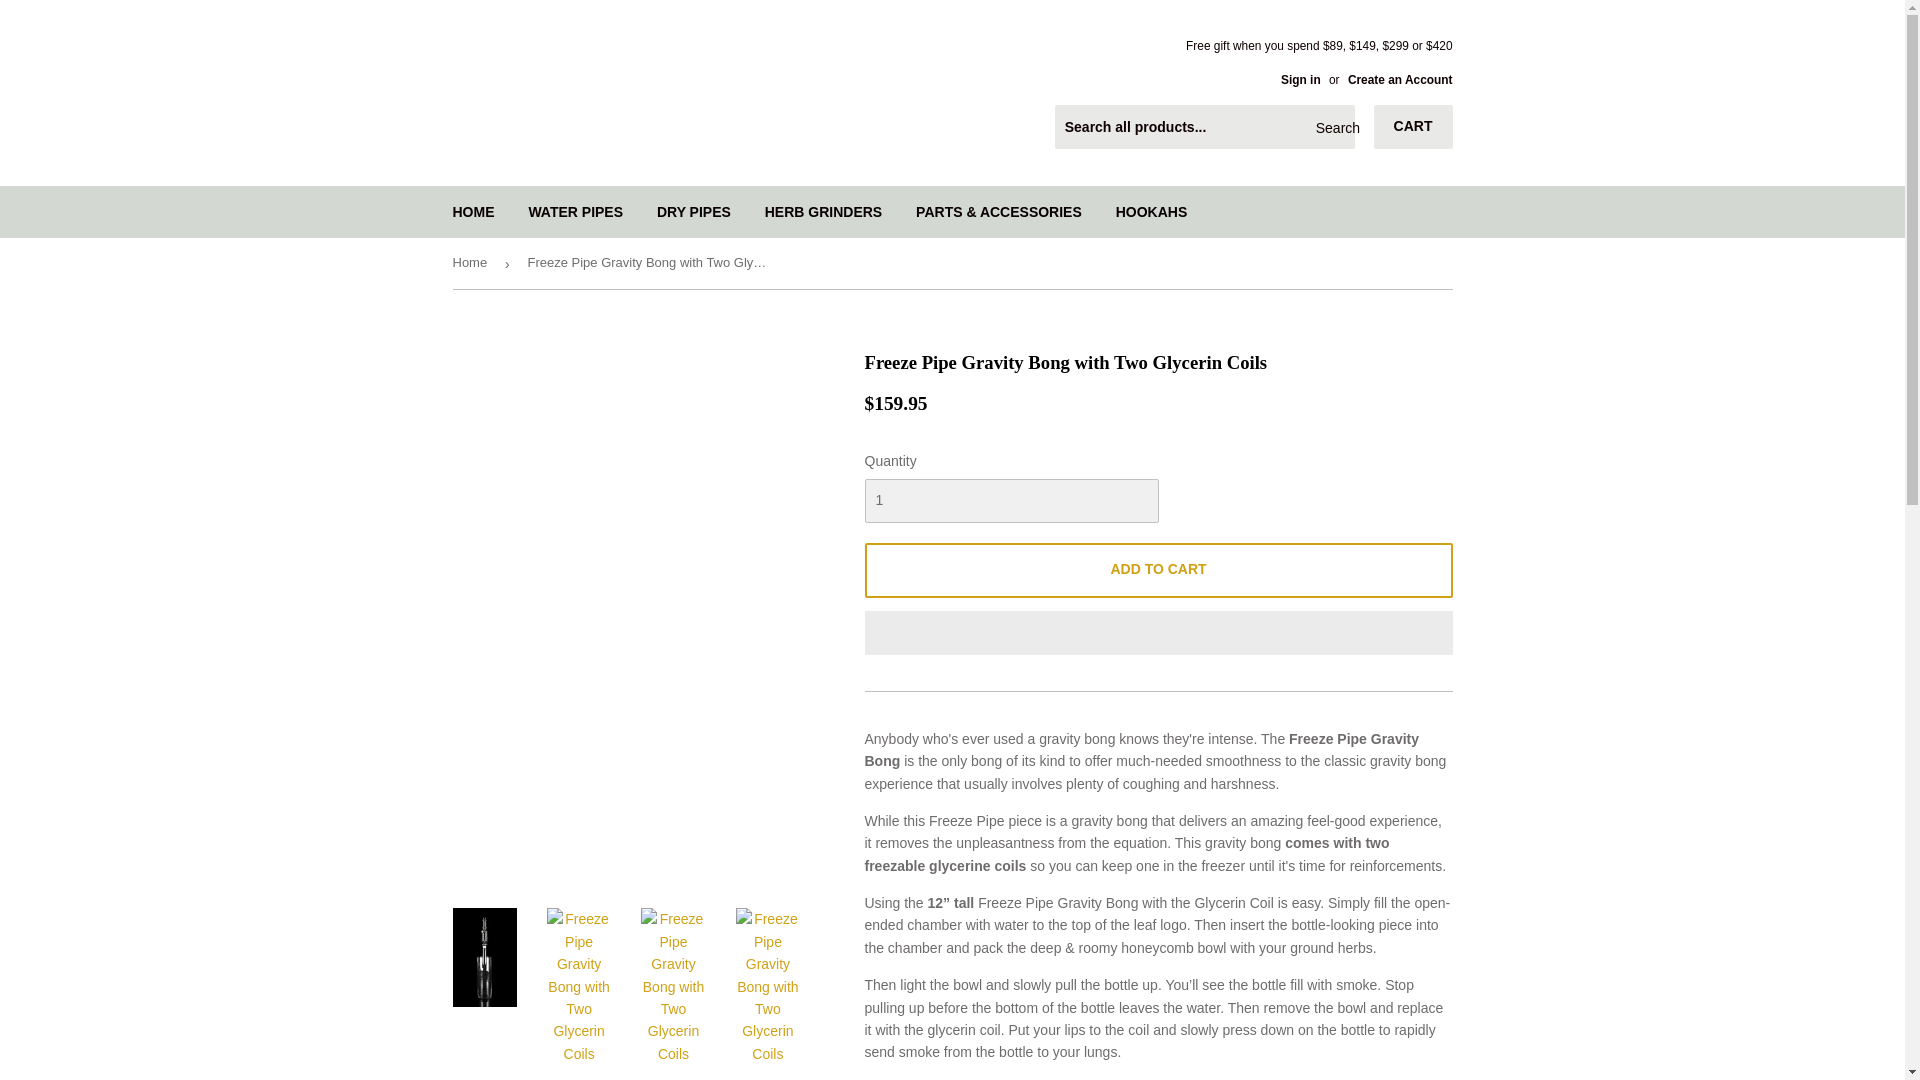 This screenshot has height=1080, width=1920. Describe the element at coordinates (474, 211) in the screenshot. I see `HOME` at that location.